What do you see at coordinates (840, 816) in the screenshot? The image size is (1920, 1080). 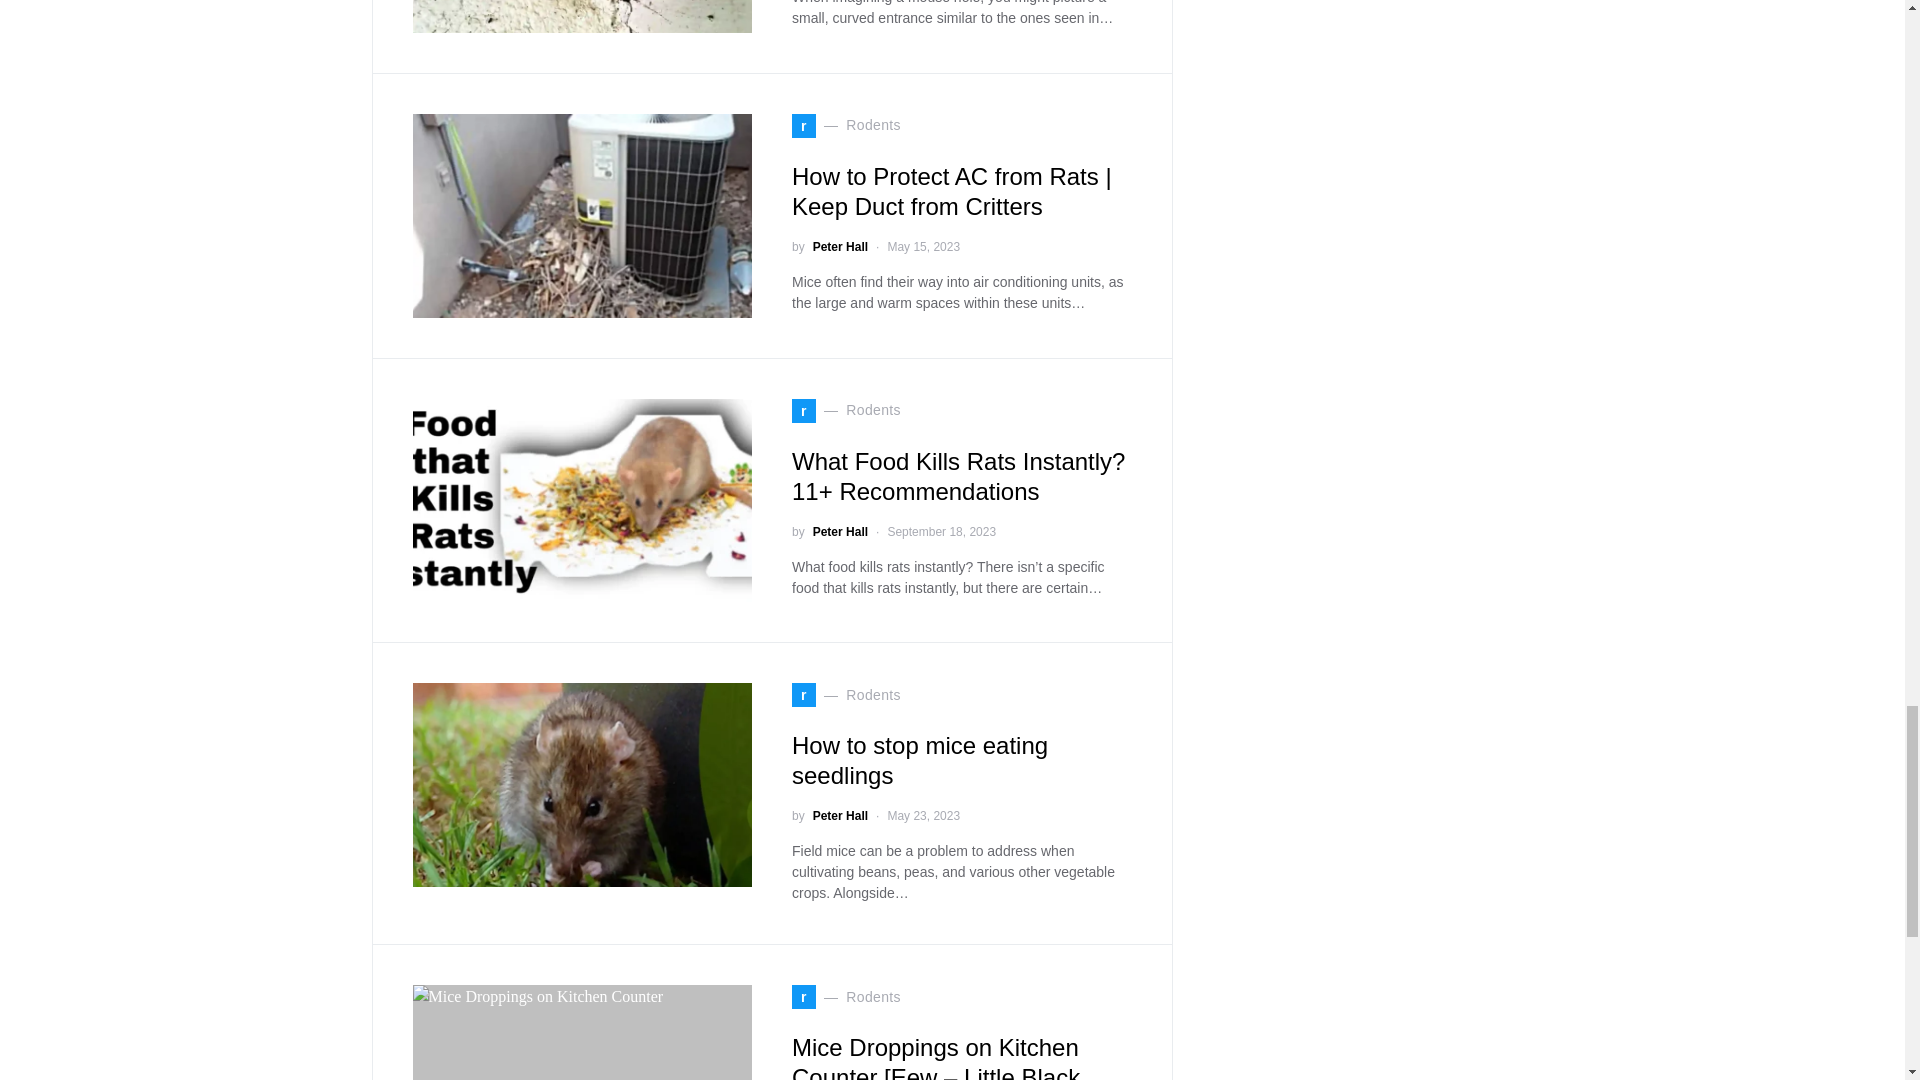 I see `View all posts by Peter Hall` at bounding box center [840, 816].